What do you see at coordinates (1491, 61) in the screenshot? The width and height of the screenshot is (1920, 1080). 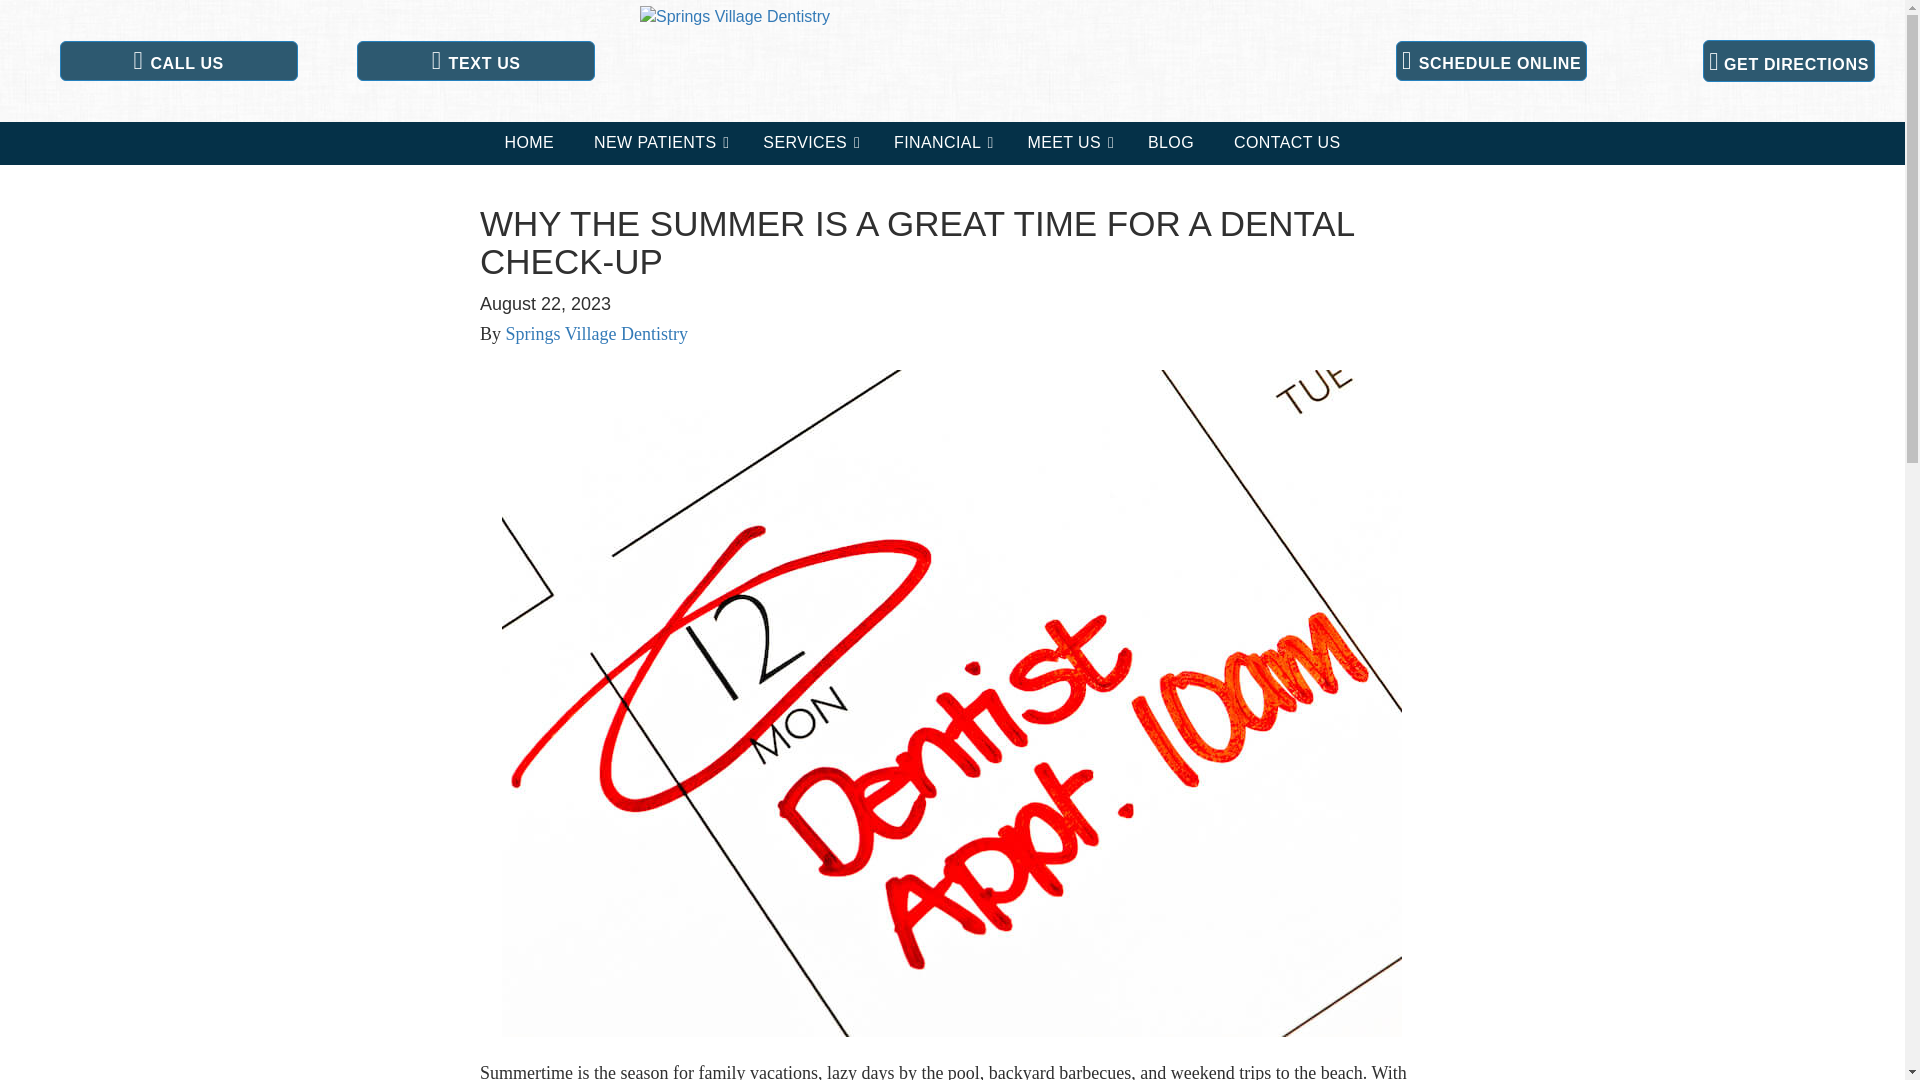 I see `SCHEDULE ONLINE` at bounding box center [1491, 61].